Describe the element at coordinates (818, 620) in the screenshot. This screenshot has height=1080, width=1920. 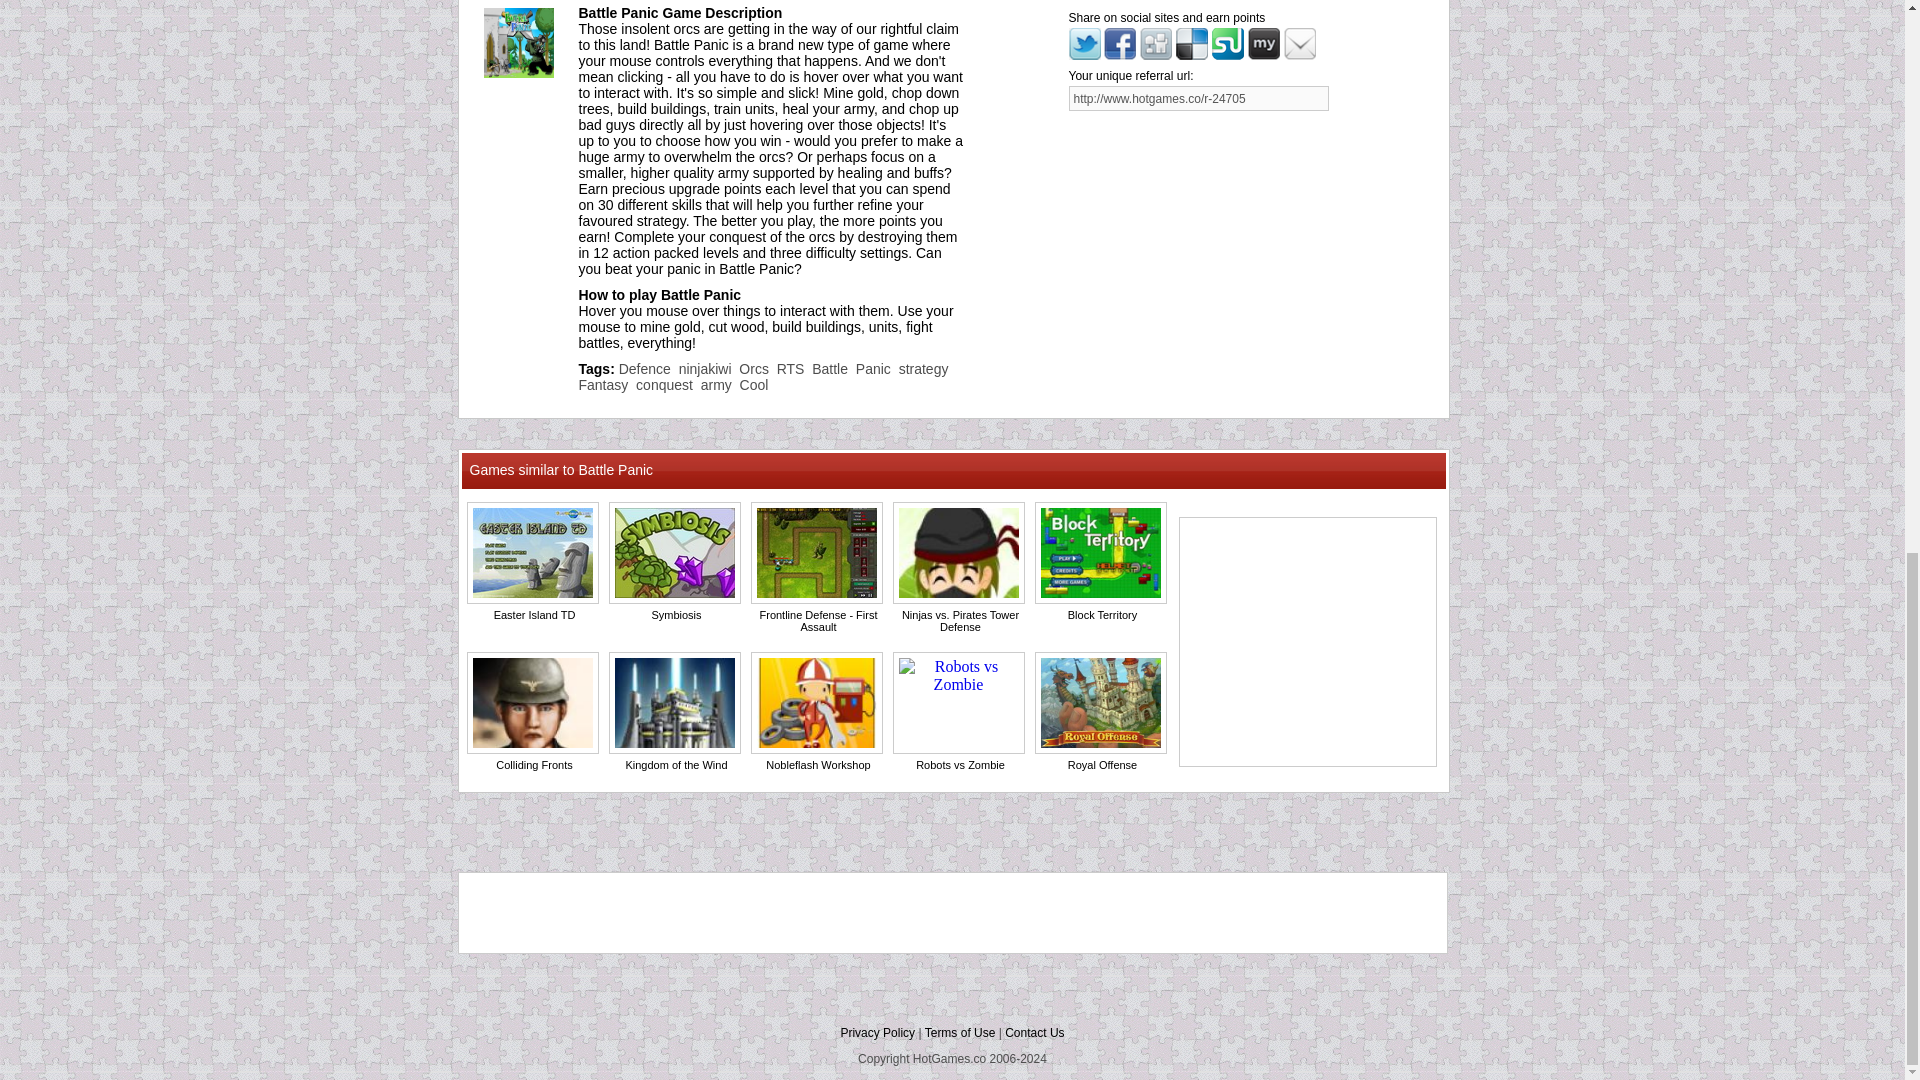
I see `Frontline Defense - First Assault` at that location.